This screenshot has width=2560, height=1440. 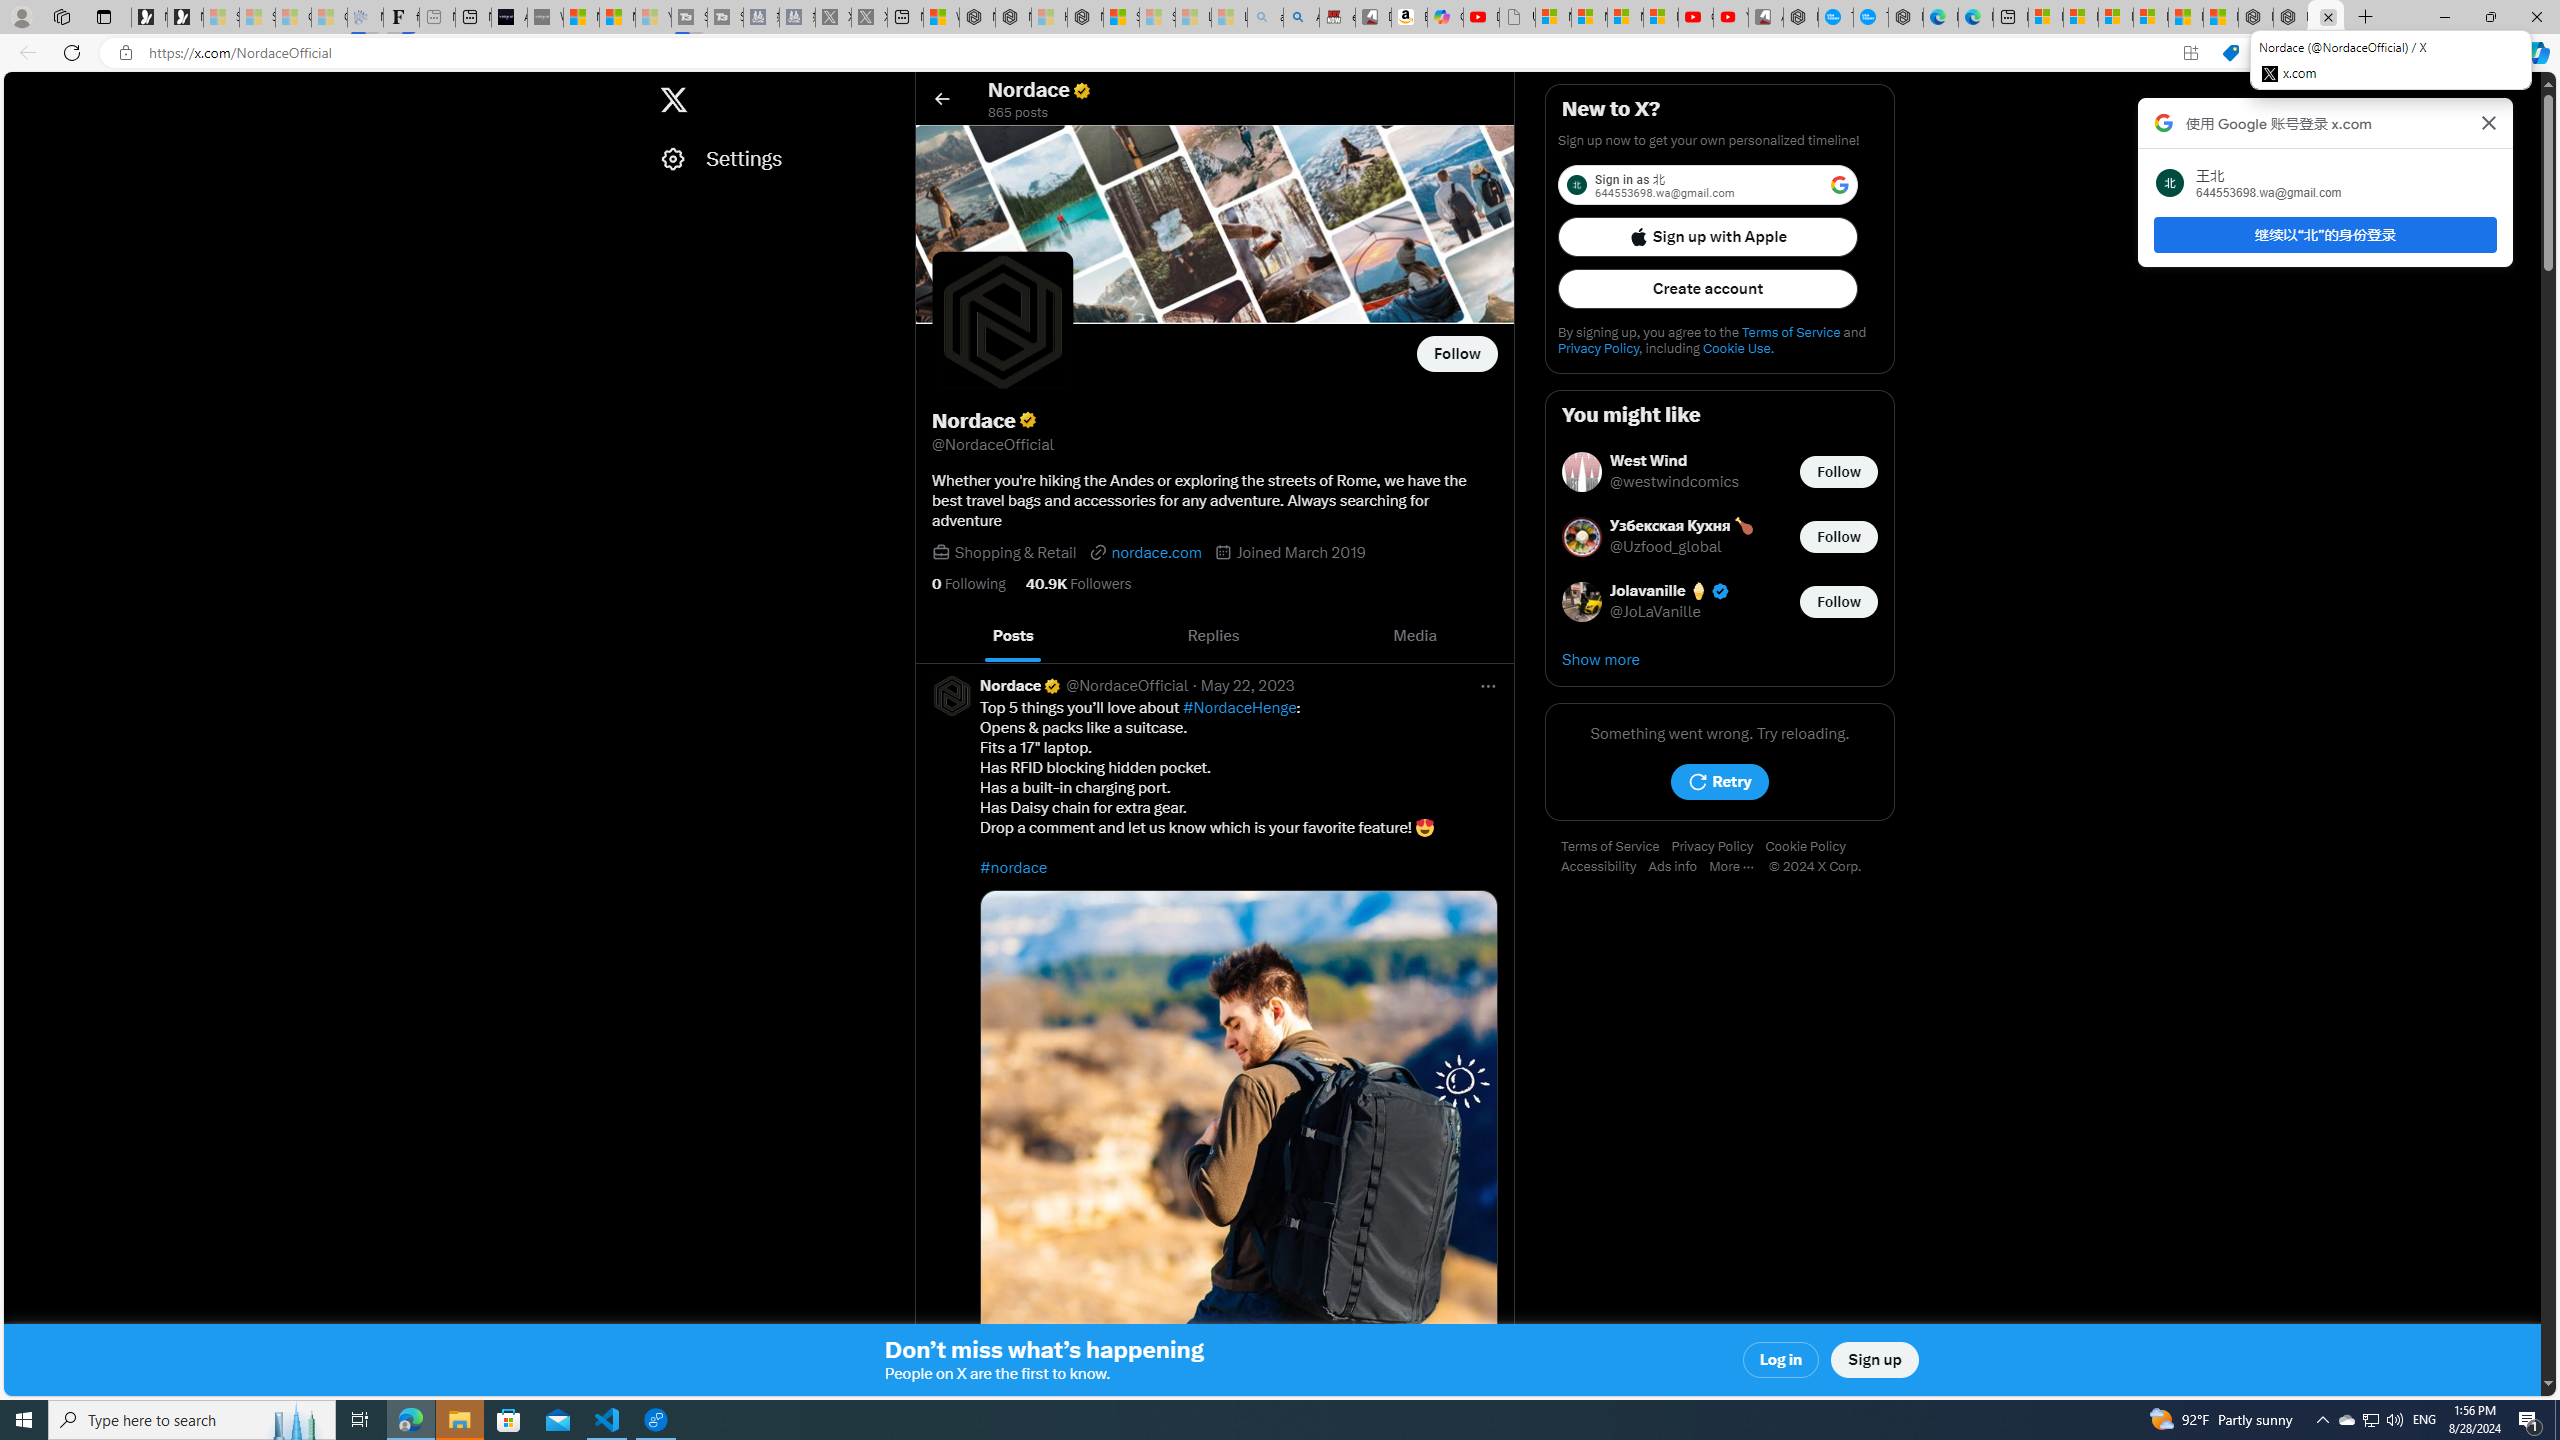 I want to click on Nordace (@NordaceOfficial) / X, so click(x=2325, y=17).